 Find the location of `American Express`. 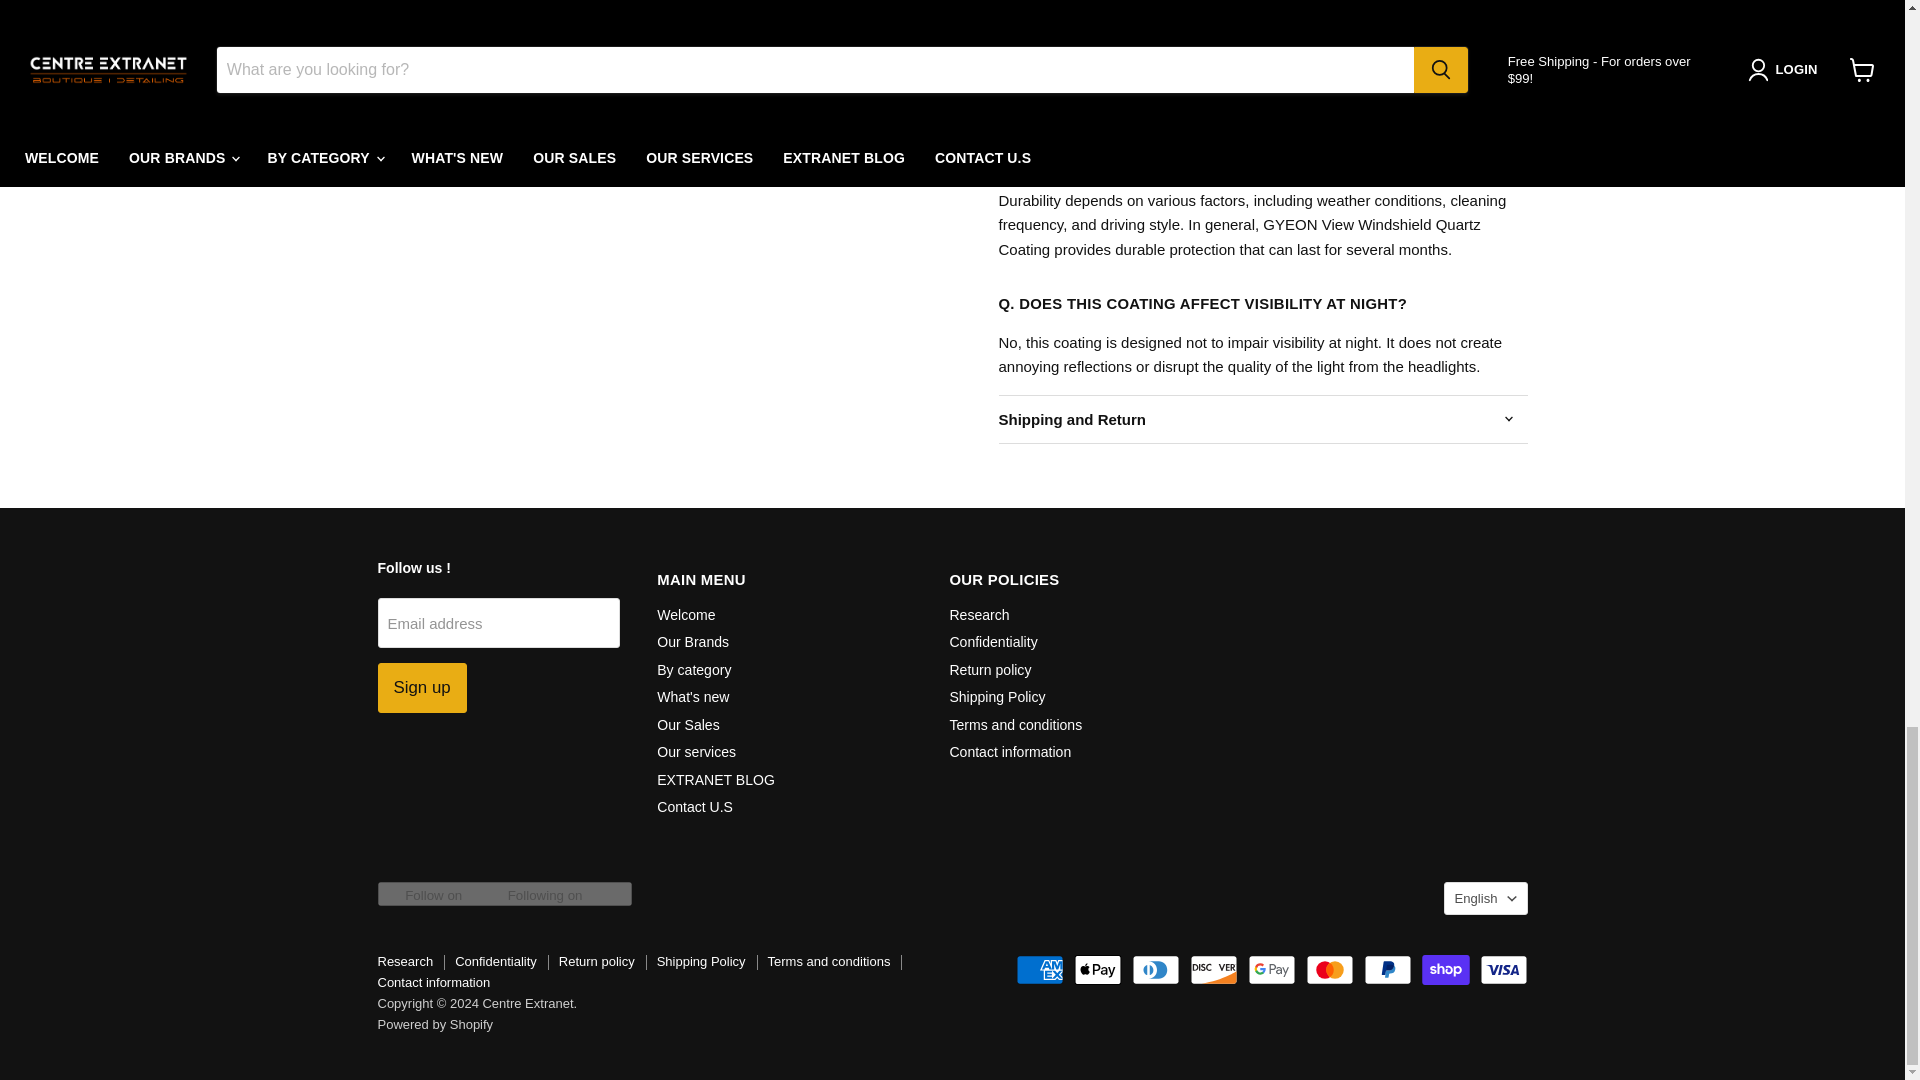

American Express is located at coordinates (1039, 969).